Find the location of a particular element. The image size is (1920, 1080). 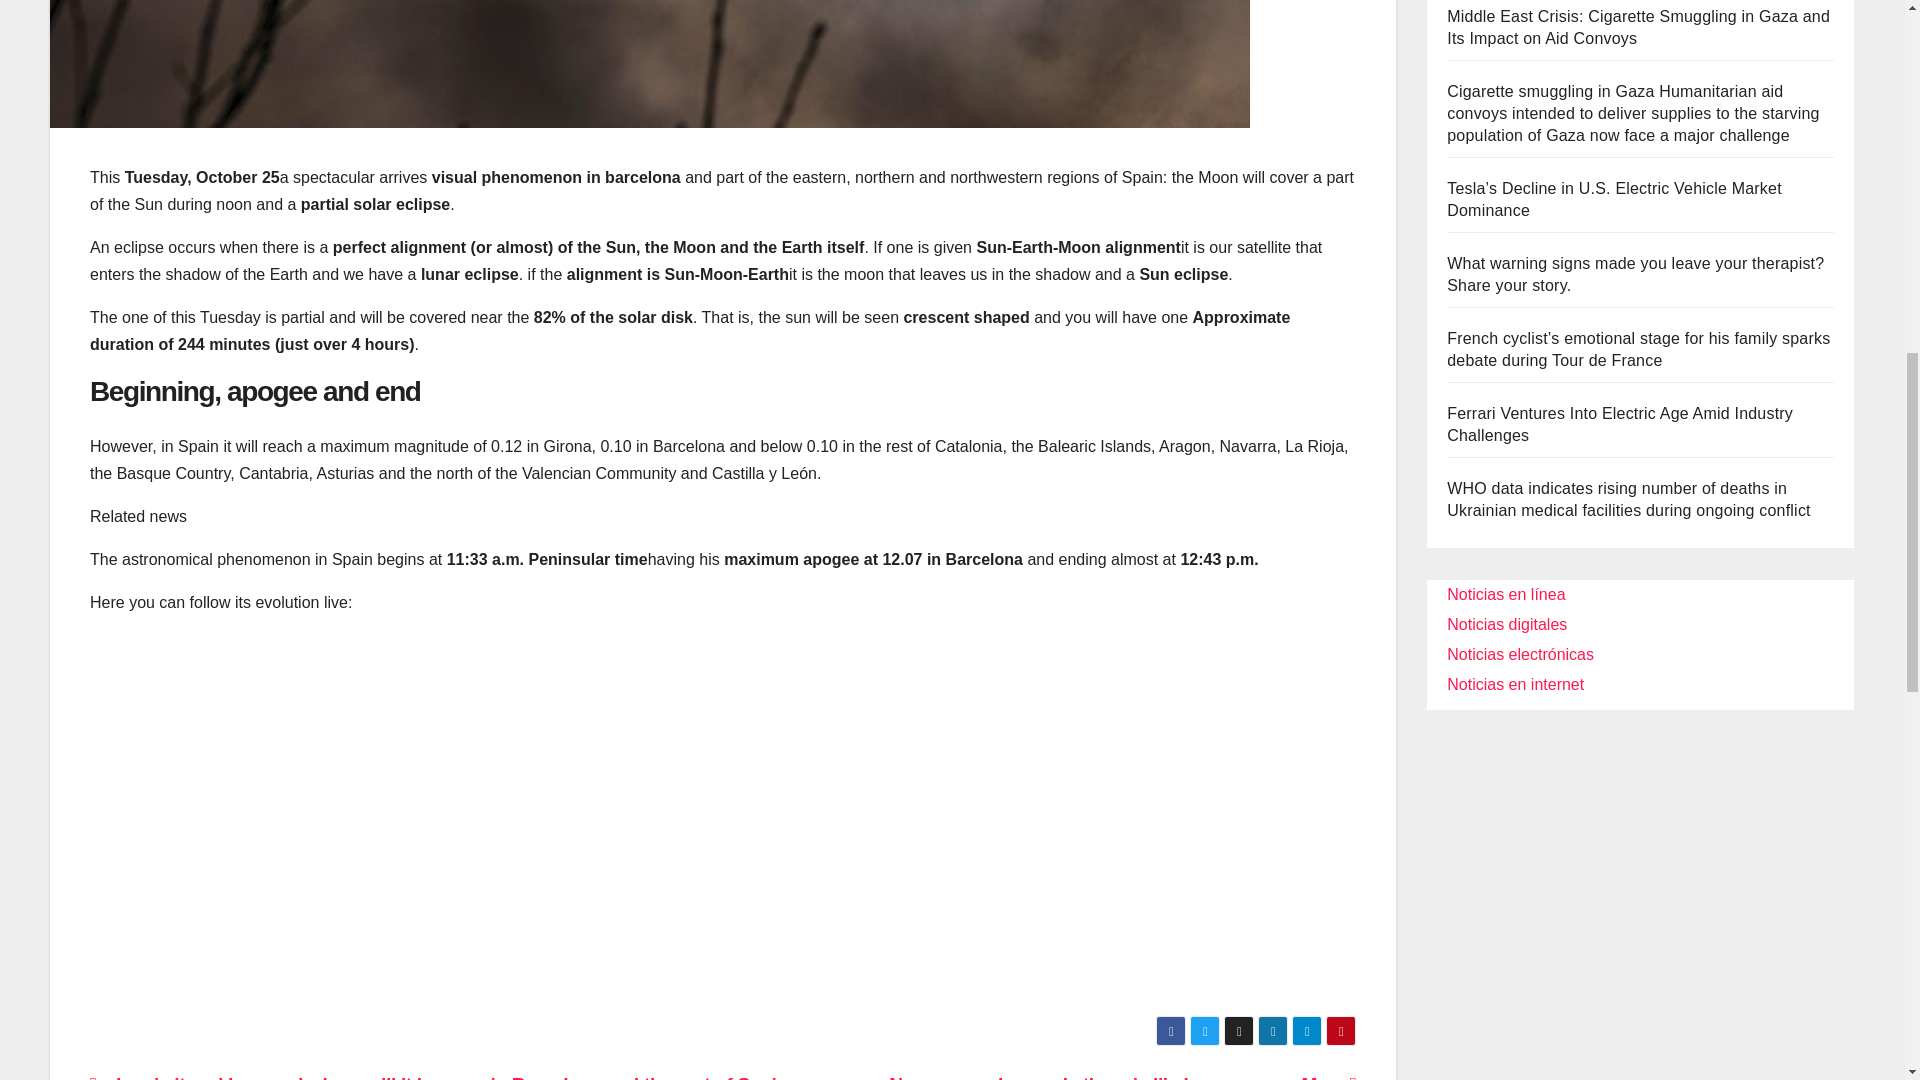

New research reveals there is likely magma on Mars is located at coordinates (1122, 1076).